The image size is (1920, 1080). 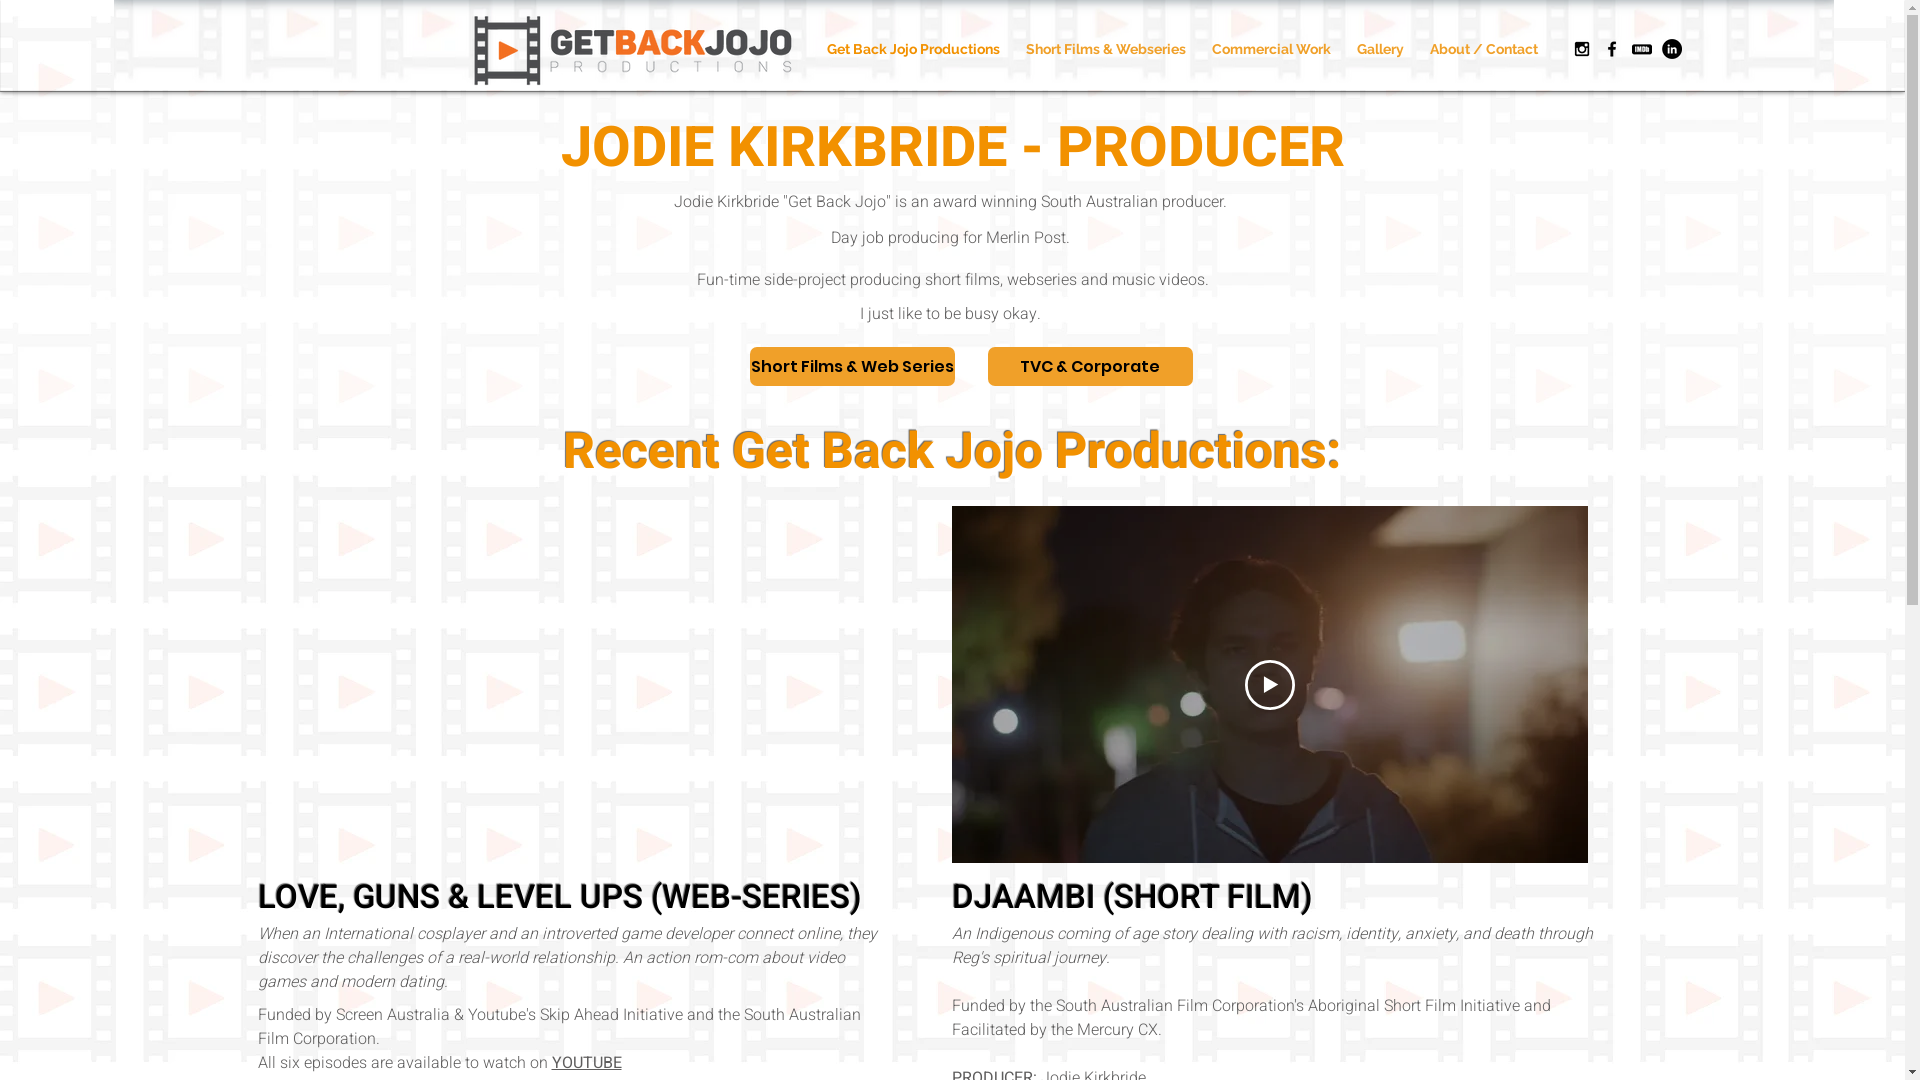 I want to click on Short Films & Webseries, so click(x=1105, y=49).